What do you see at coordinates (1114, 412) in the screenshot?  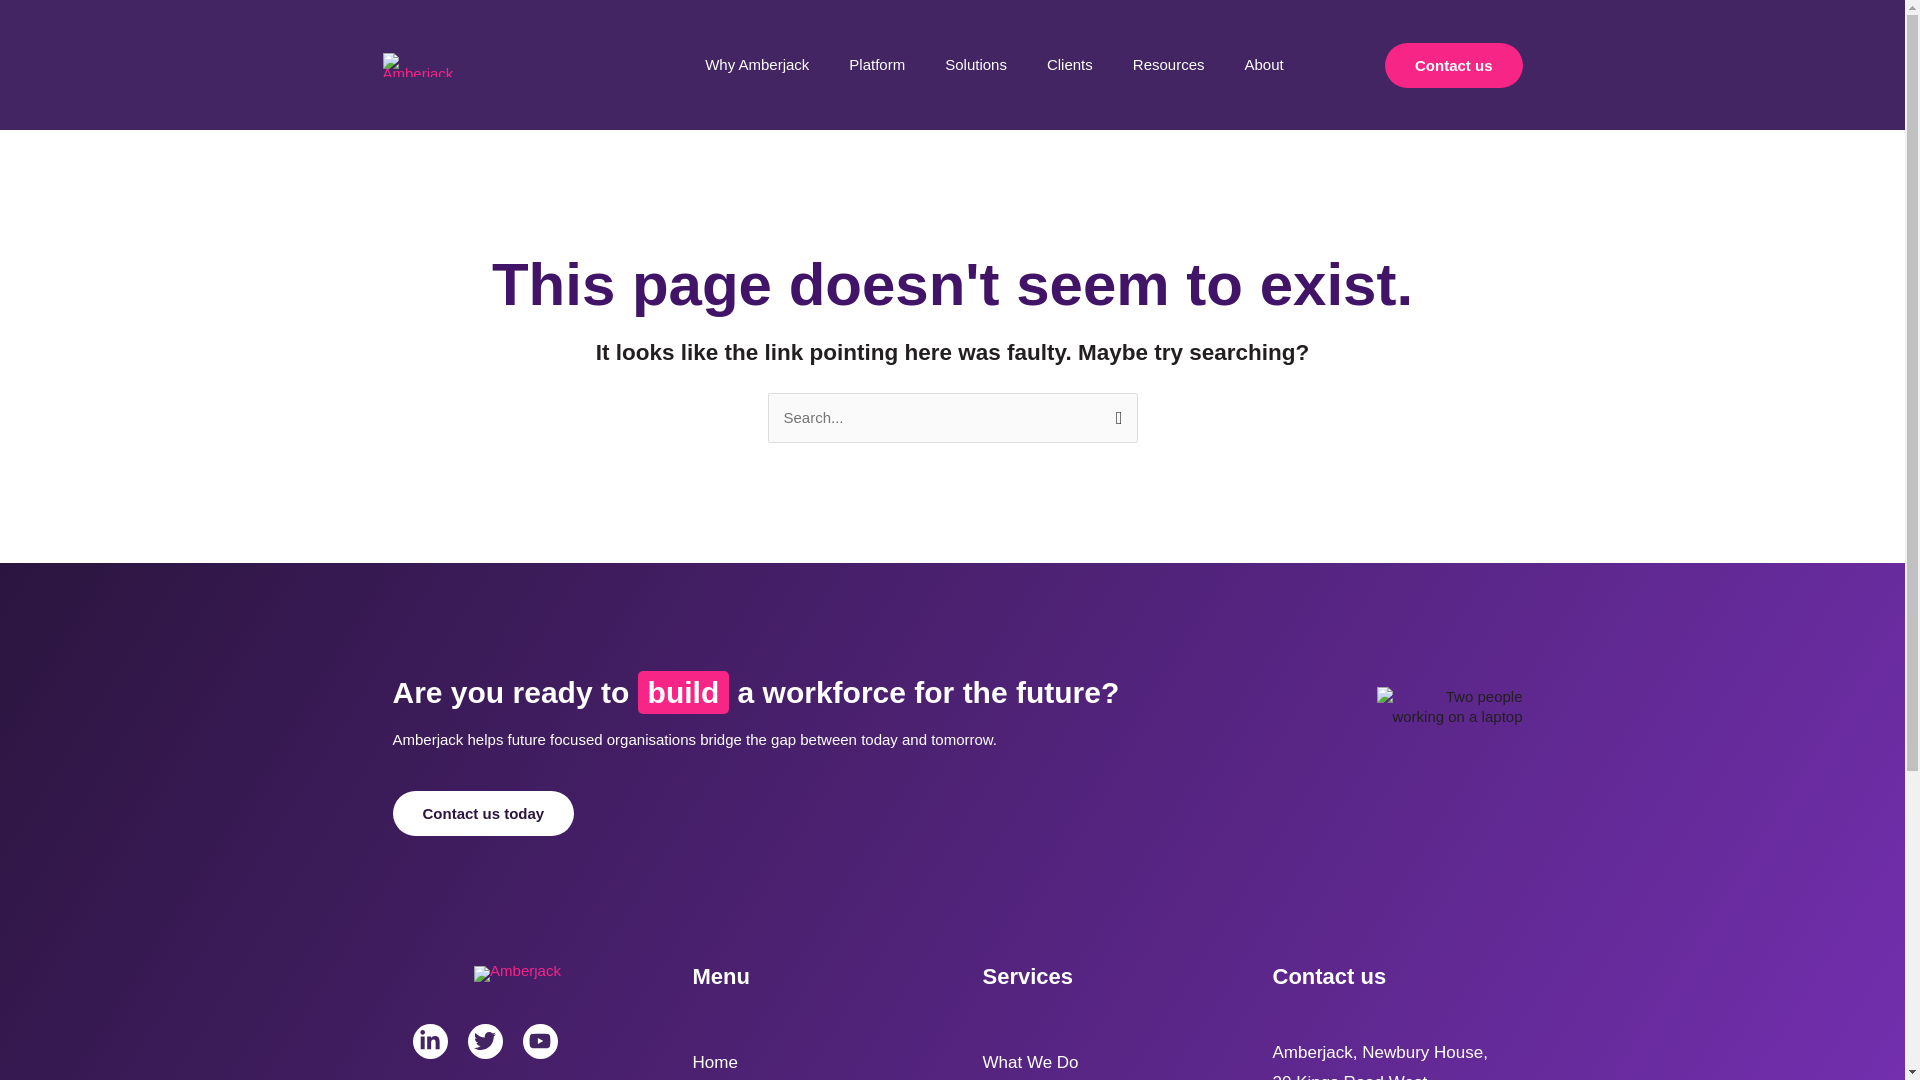 I see `Search` at bounding box center [1114, 412].